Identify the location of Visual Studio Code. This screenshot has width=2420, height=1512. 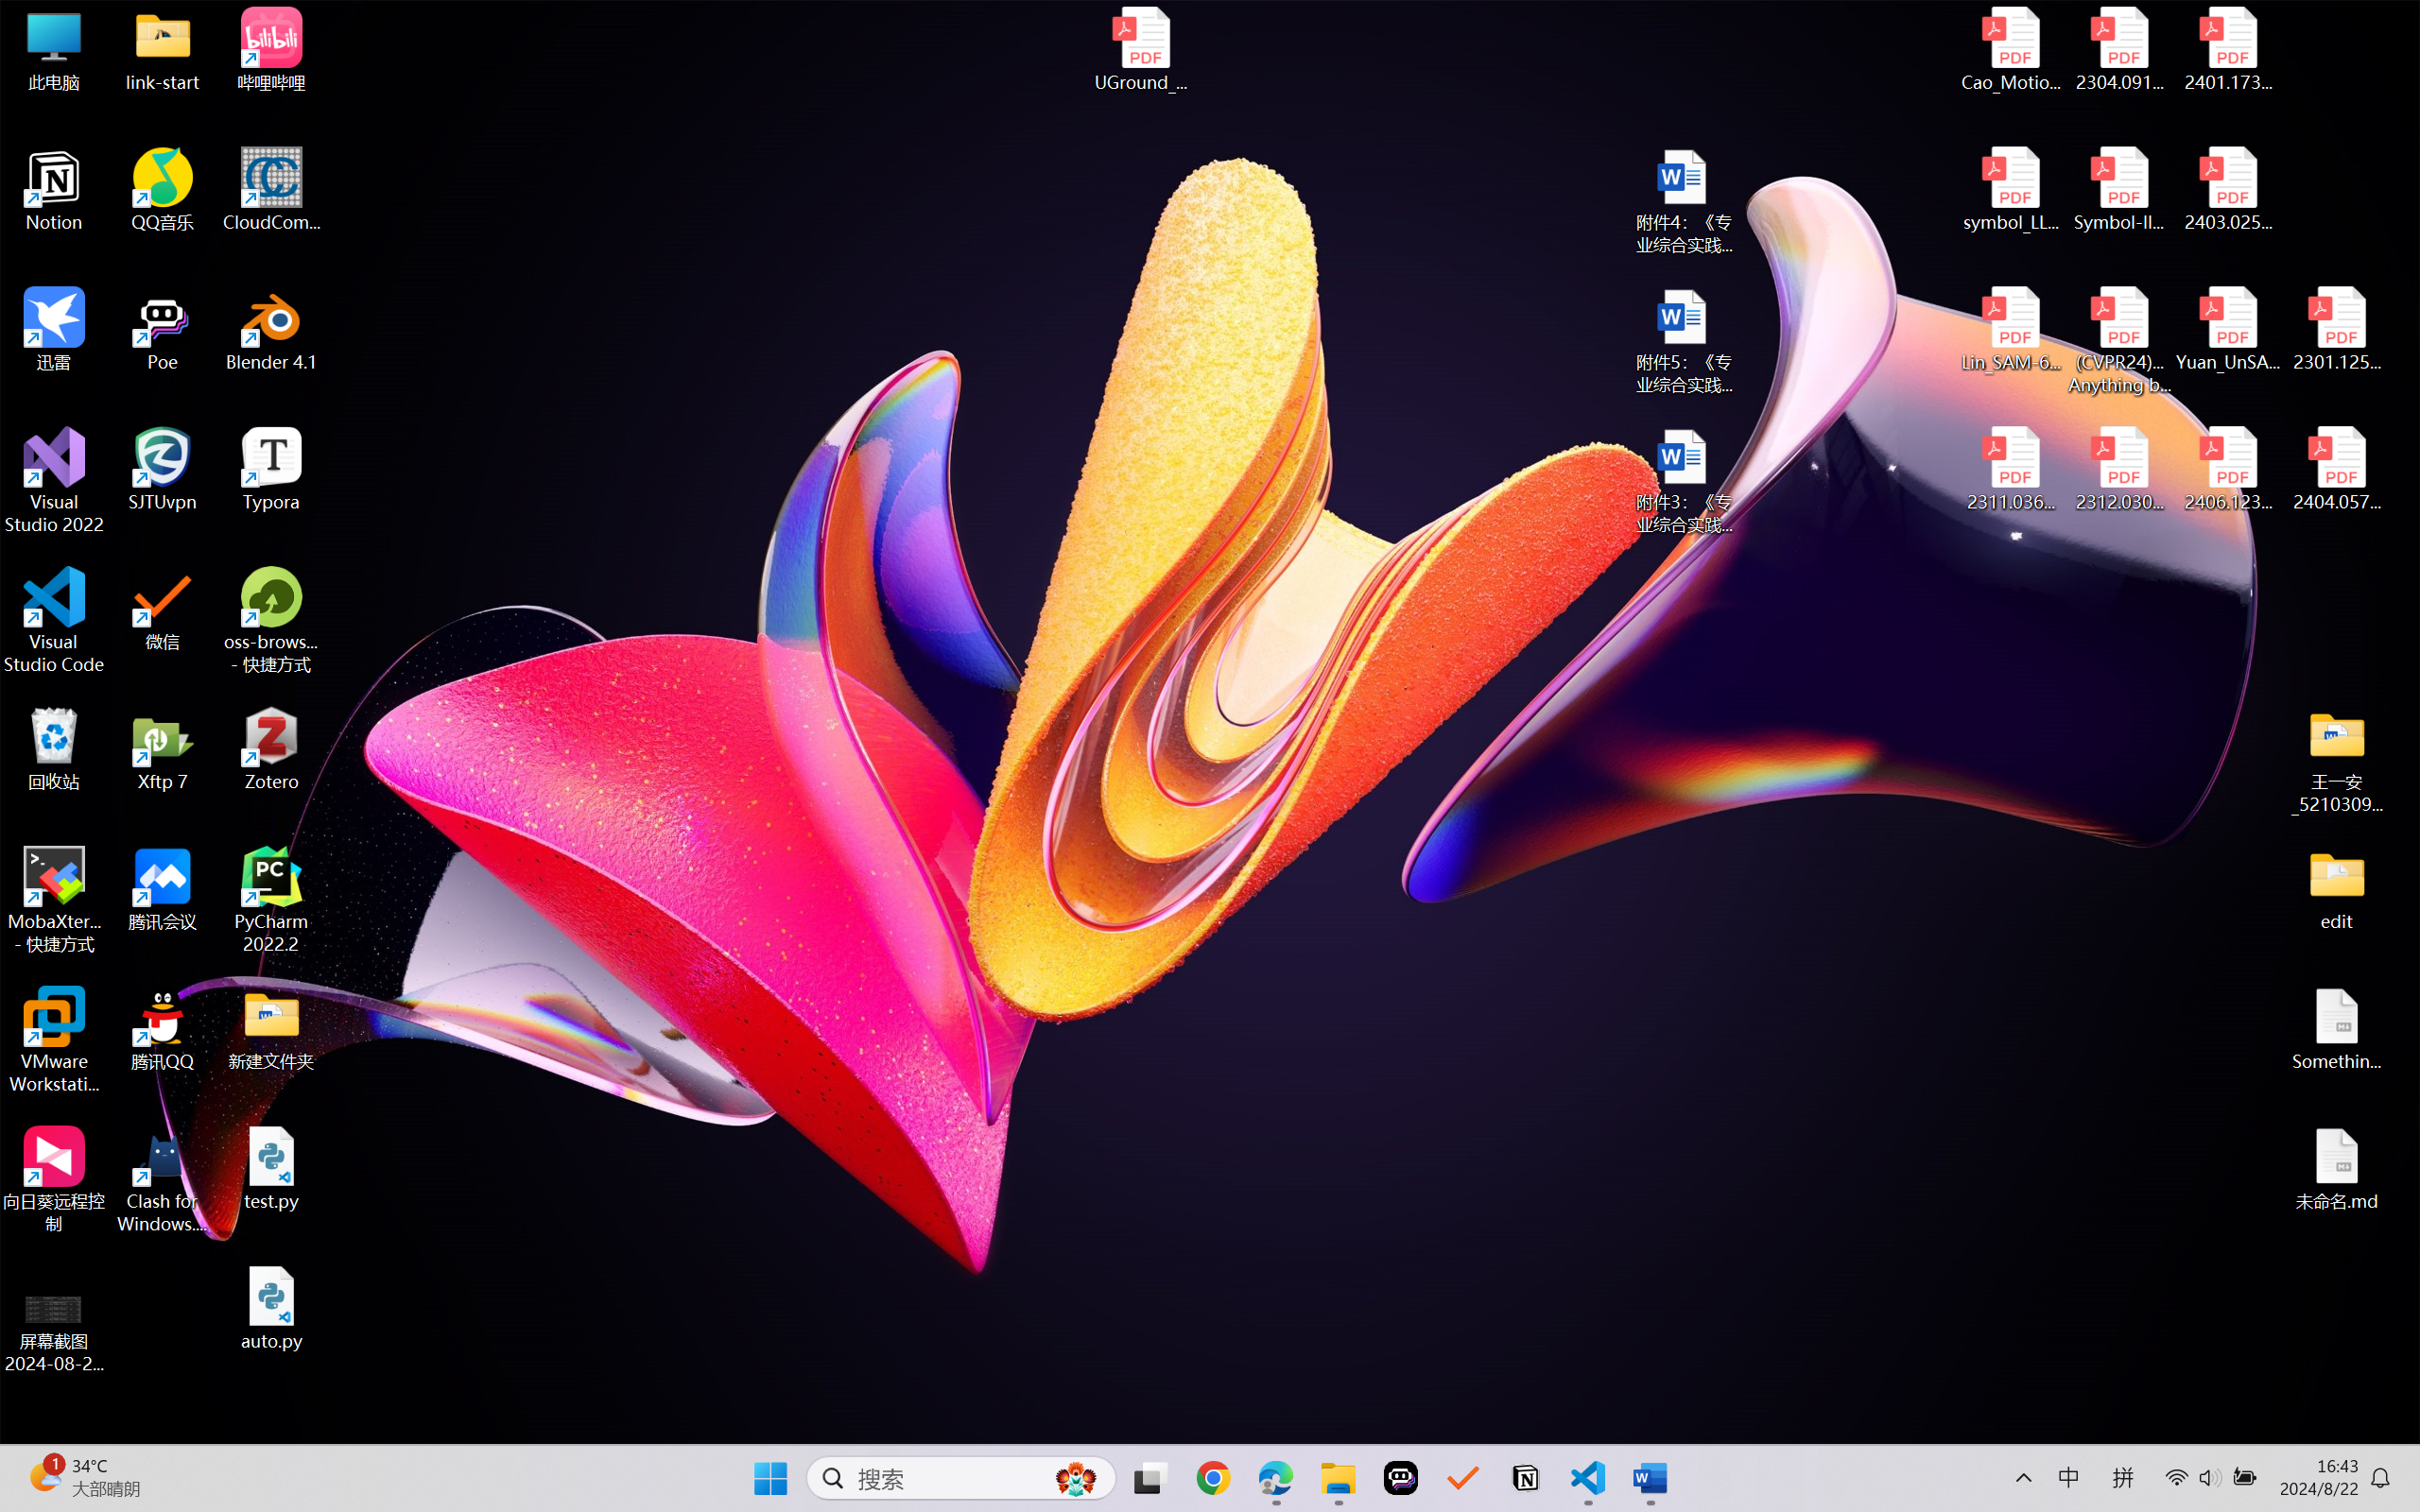
(55, 620).